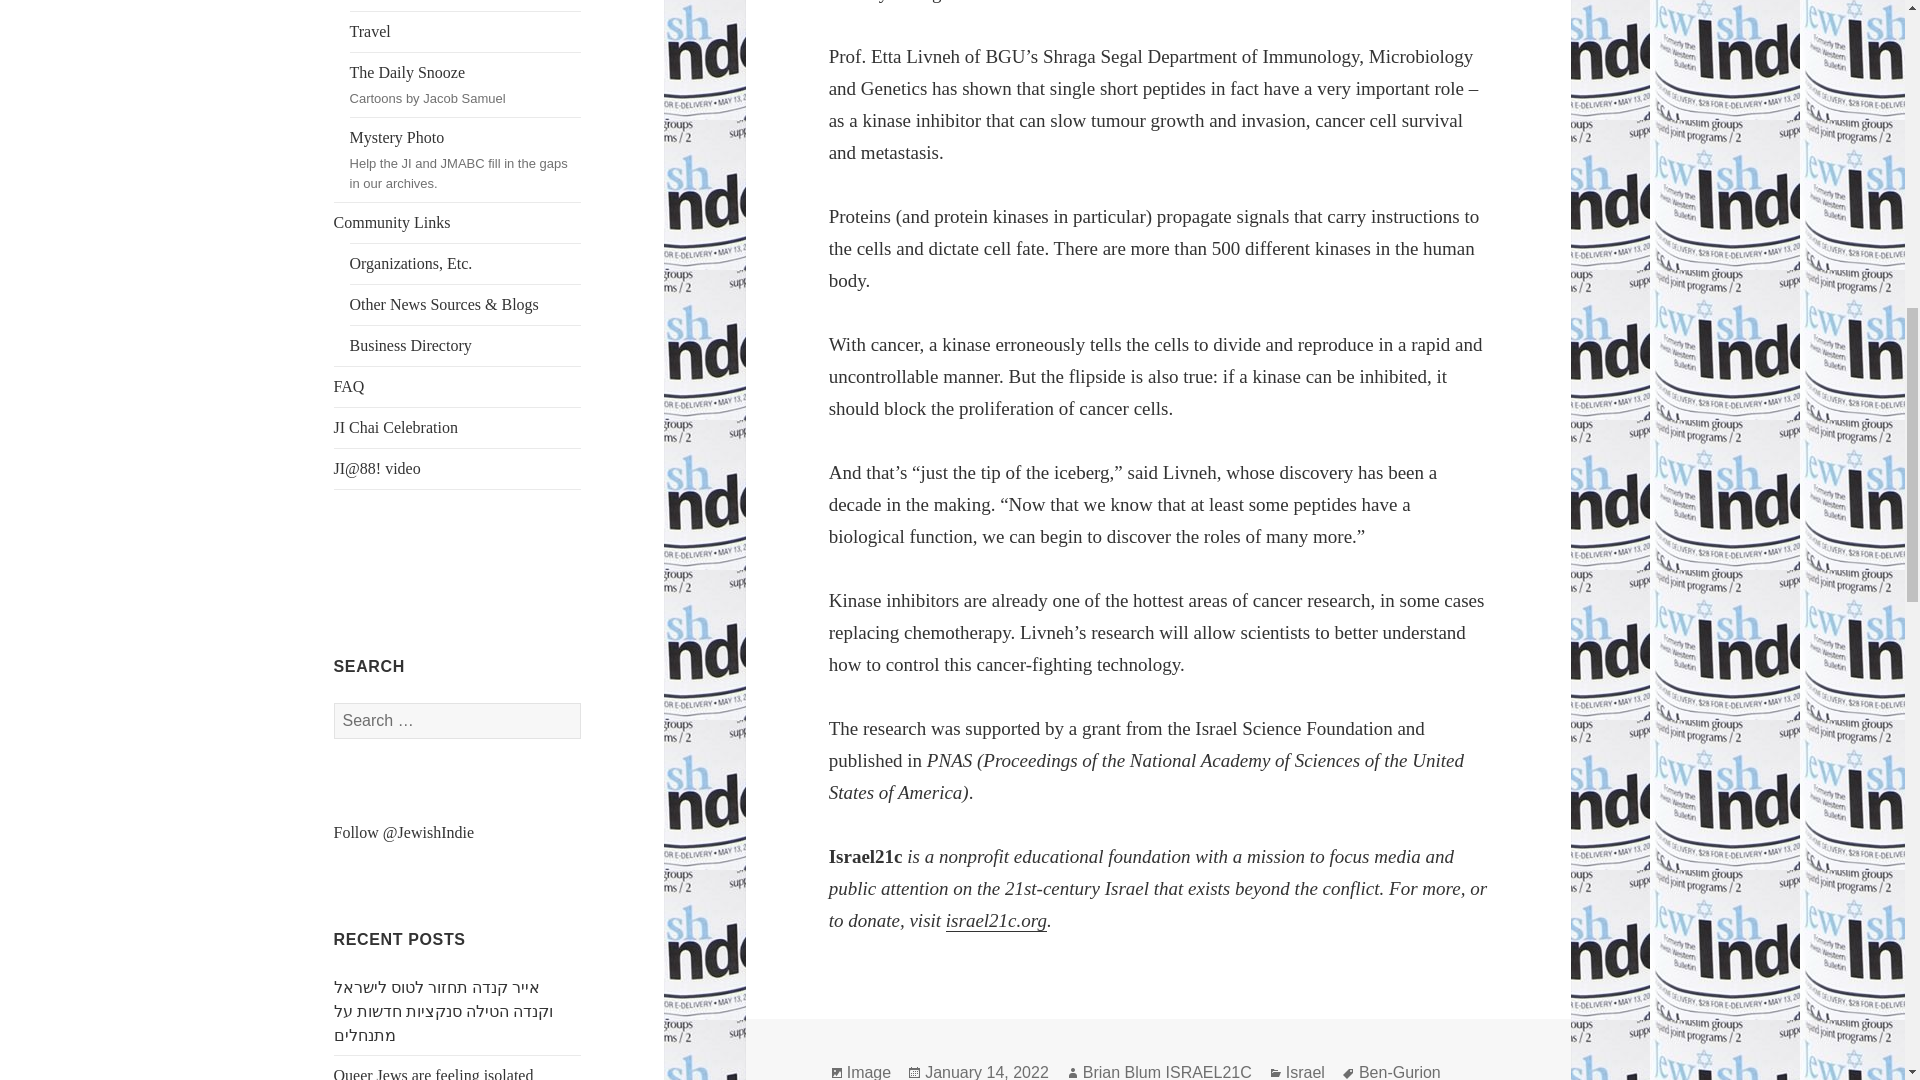 The image size is (1920, 1080). Describe the element at coordinates (465, 346) in the screenshot. I see `Business Directory` at that location.